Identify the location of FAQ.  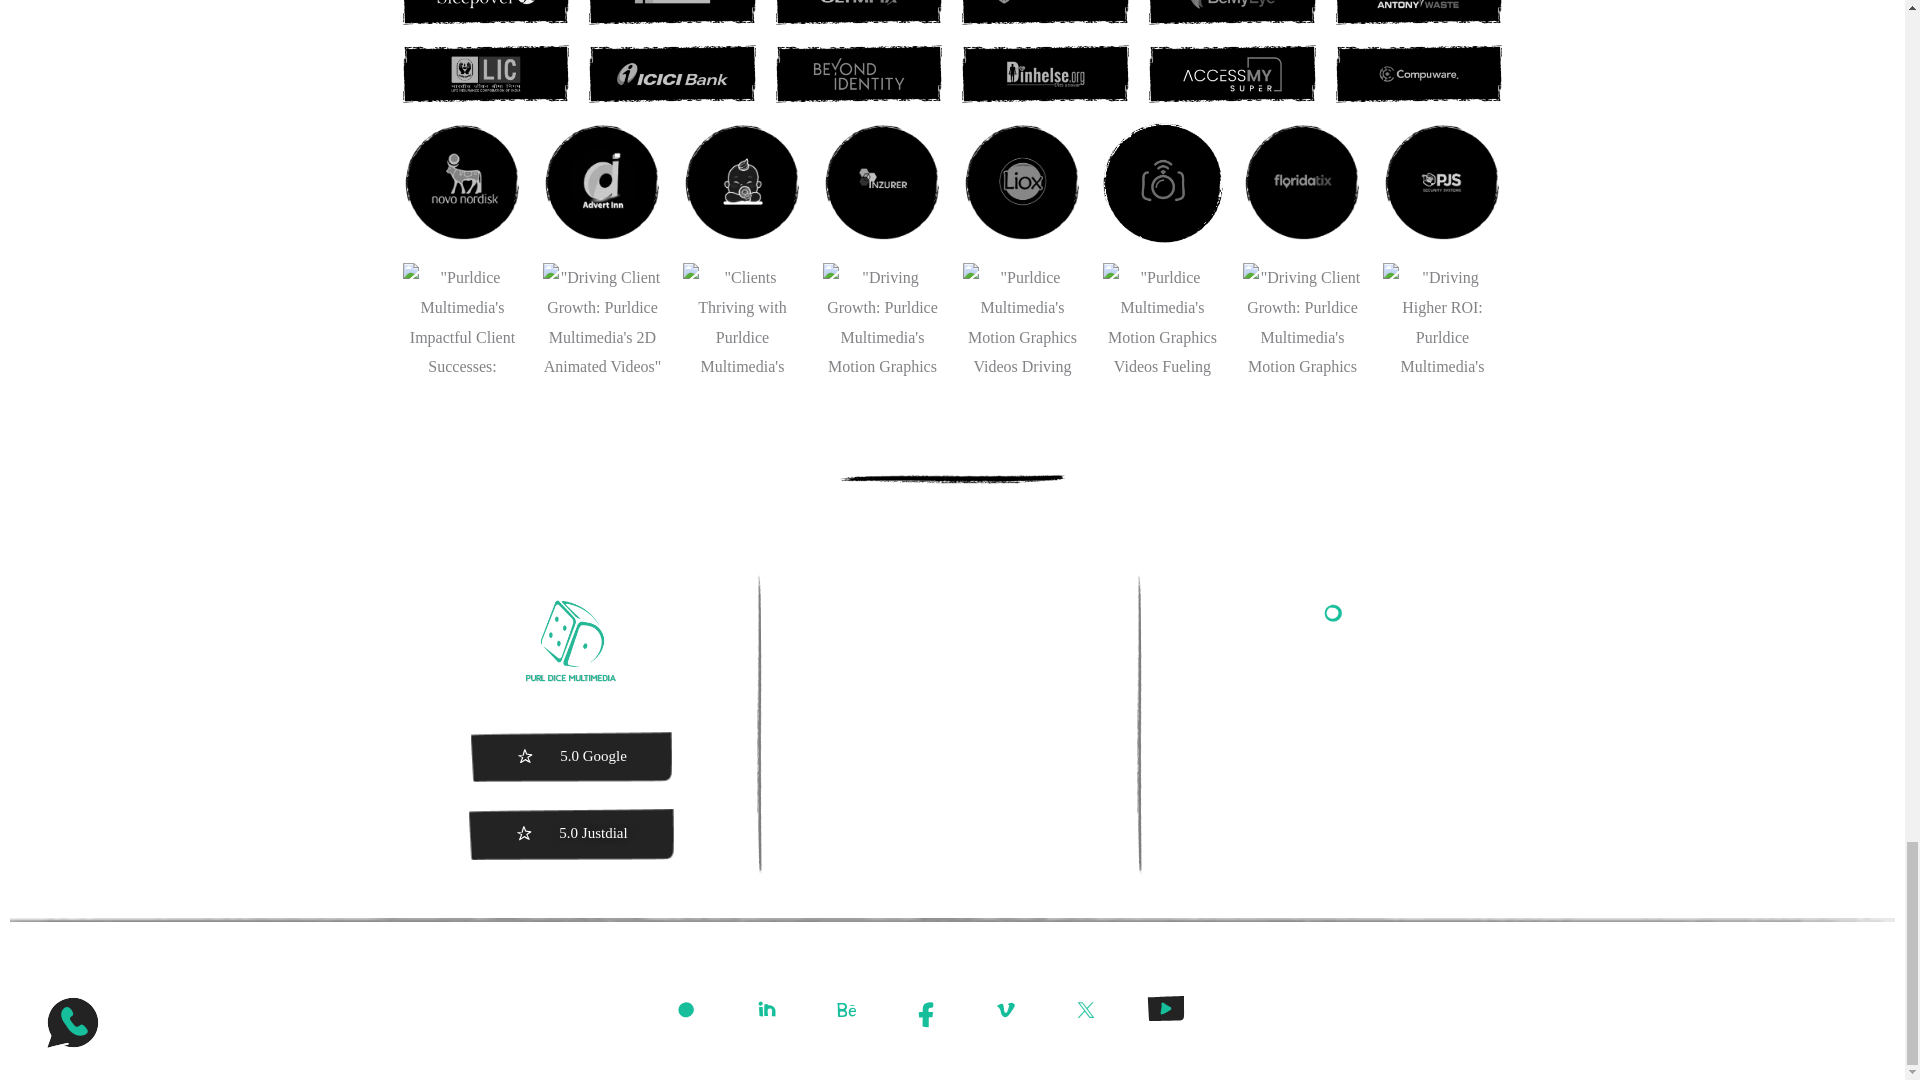
(952, 699).